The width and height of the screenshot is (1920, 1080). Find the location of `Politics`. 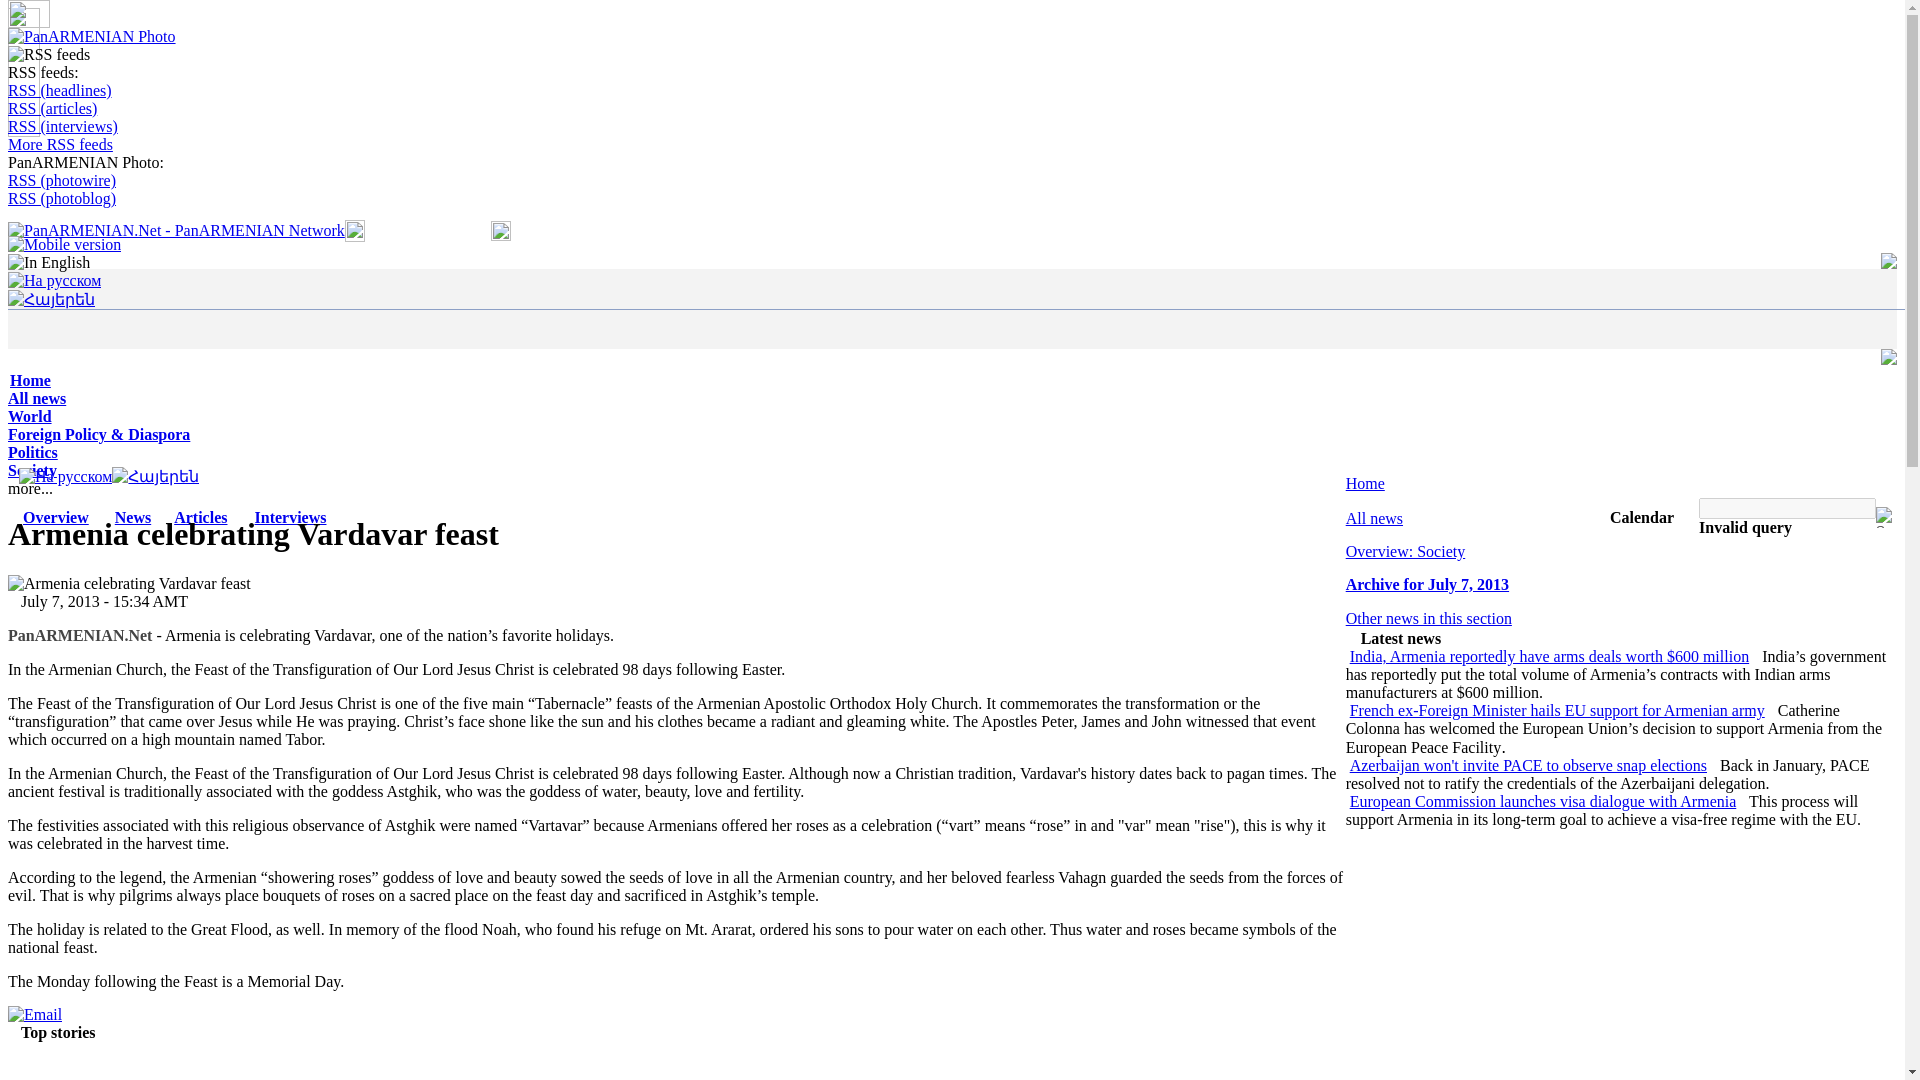

Politics is located at coordinates (32, 452).